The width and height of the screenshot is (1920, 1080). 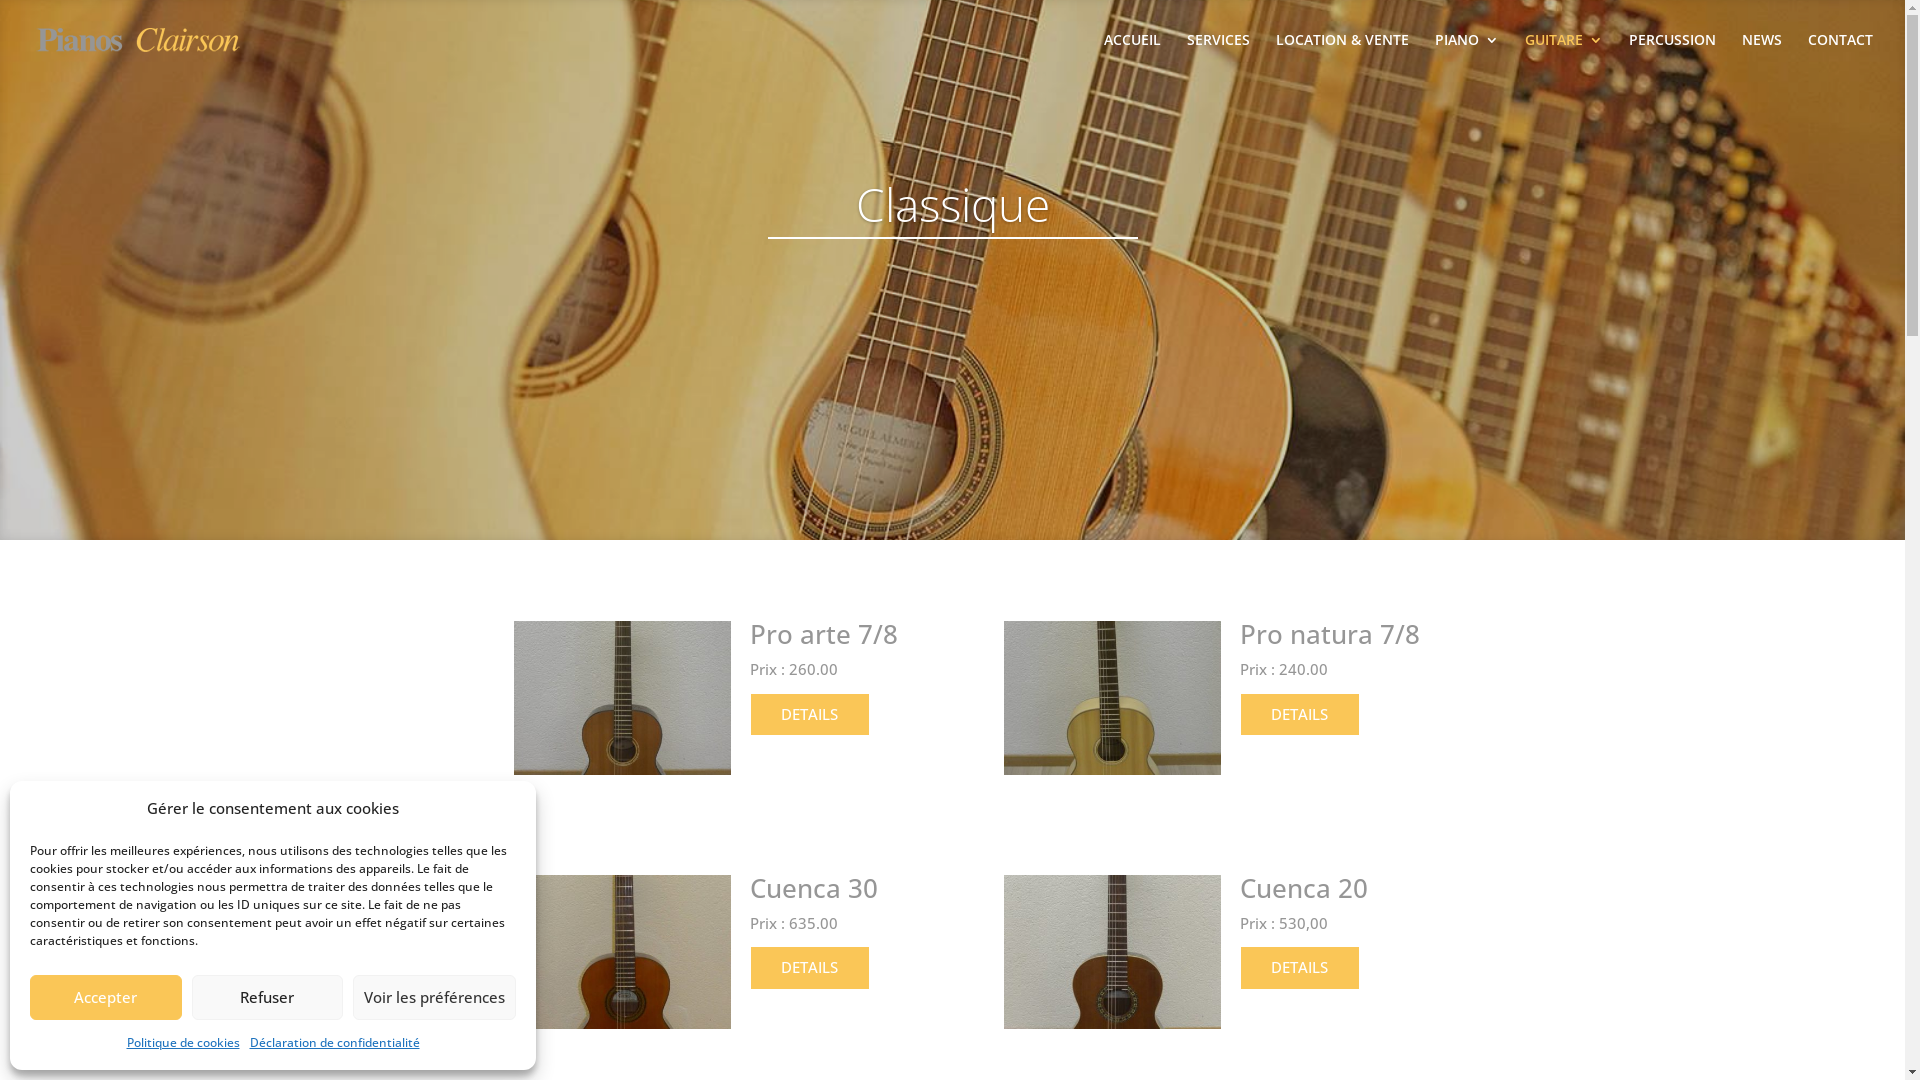 I want to click on Refuser, so click(x=268, y=996).